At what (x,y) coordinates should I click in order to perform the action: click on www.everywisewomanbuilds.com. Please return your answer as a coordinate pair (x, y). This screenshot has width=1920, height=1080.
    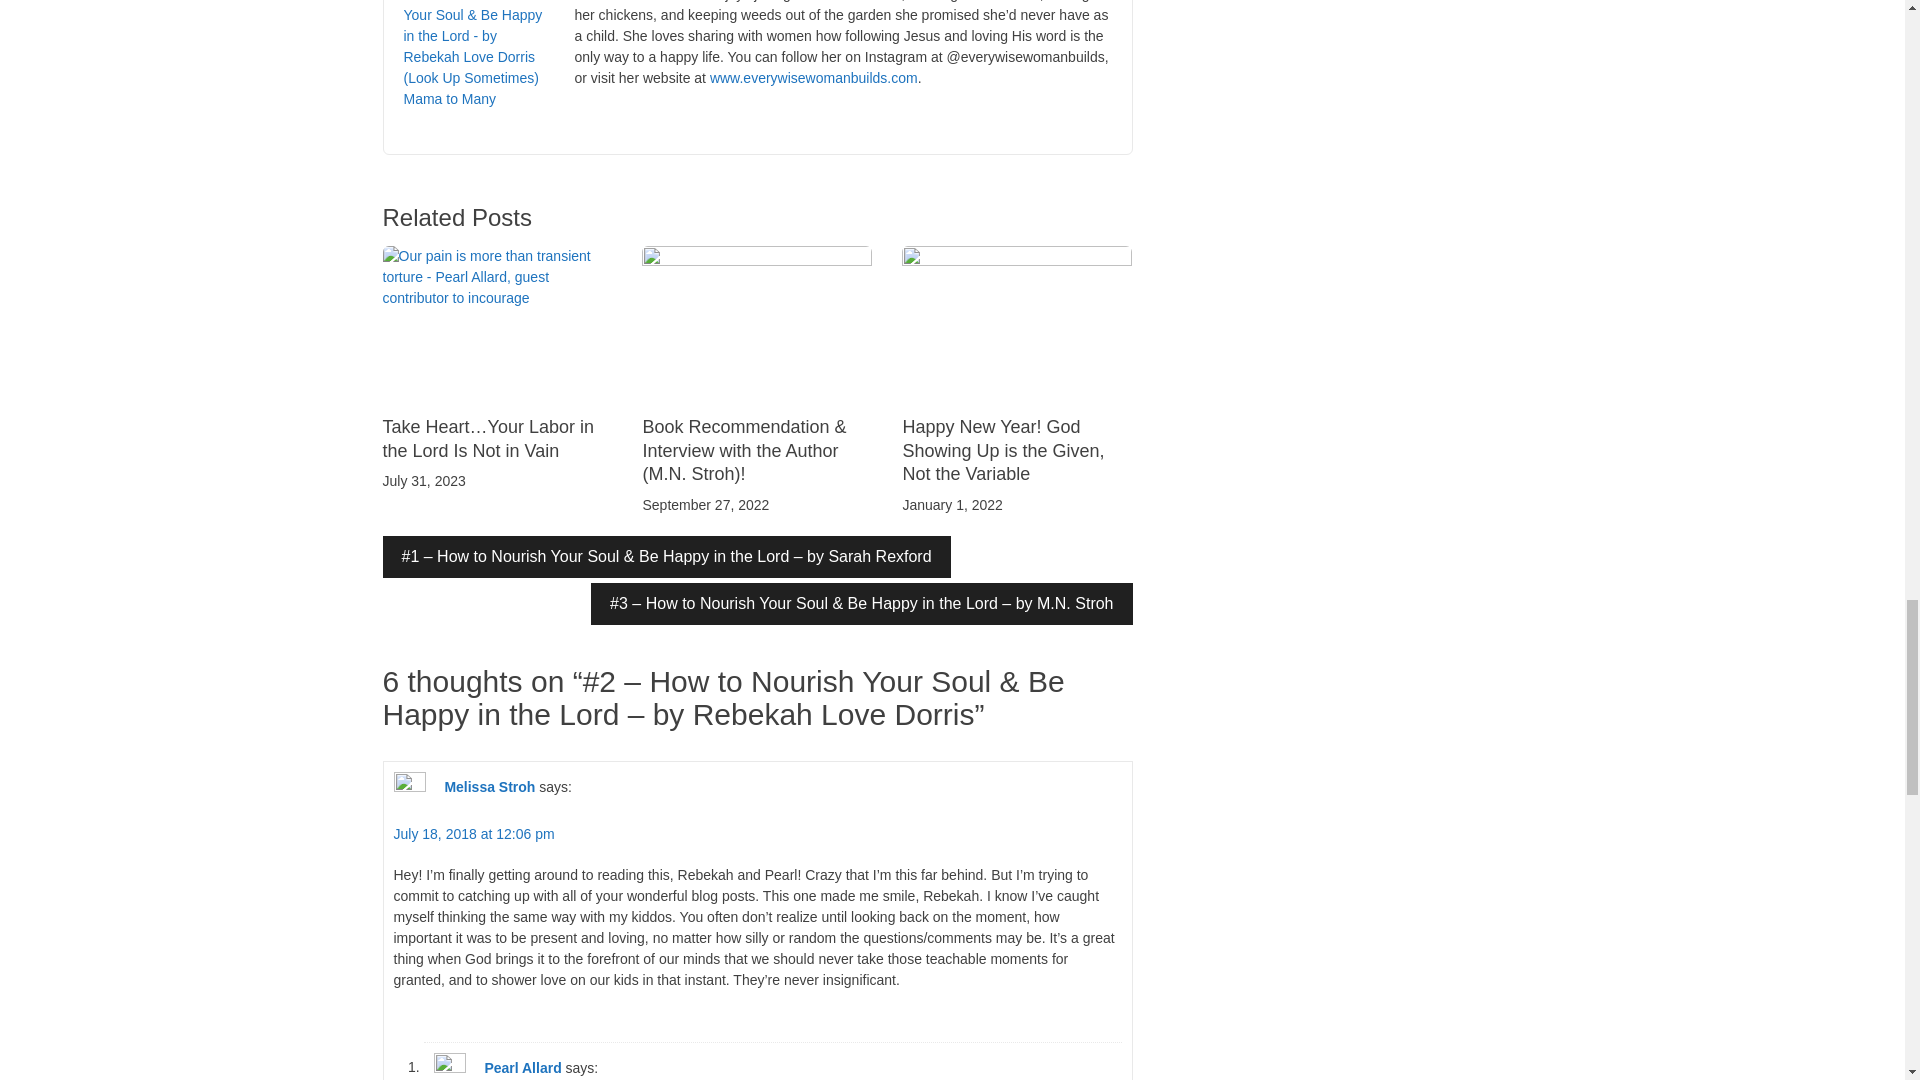
    Looking at the image, I should click on (814, 78).